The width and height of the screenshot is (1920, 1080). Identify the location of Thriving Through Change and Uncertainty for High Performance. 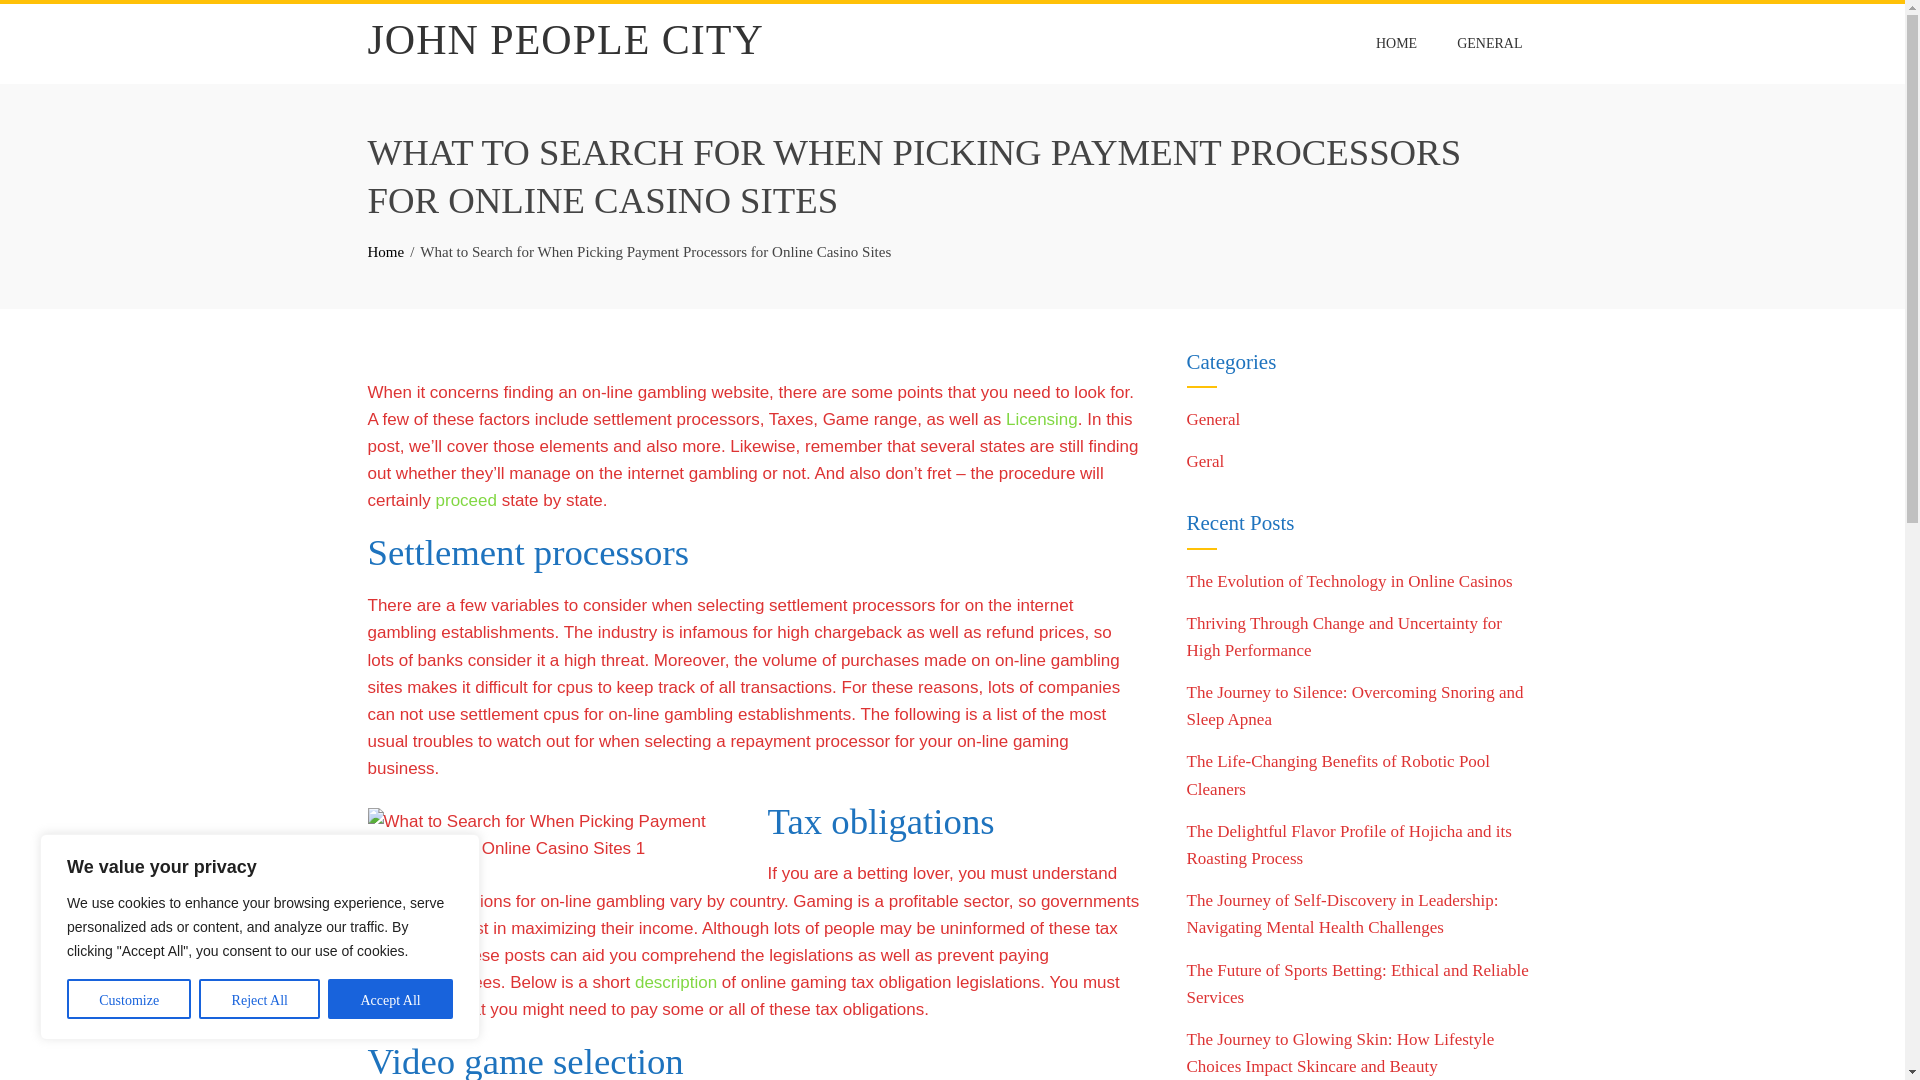
(1344, 636).